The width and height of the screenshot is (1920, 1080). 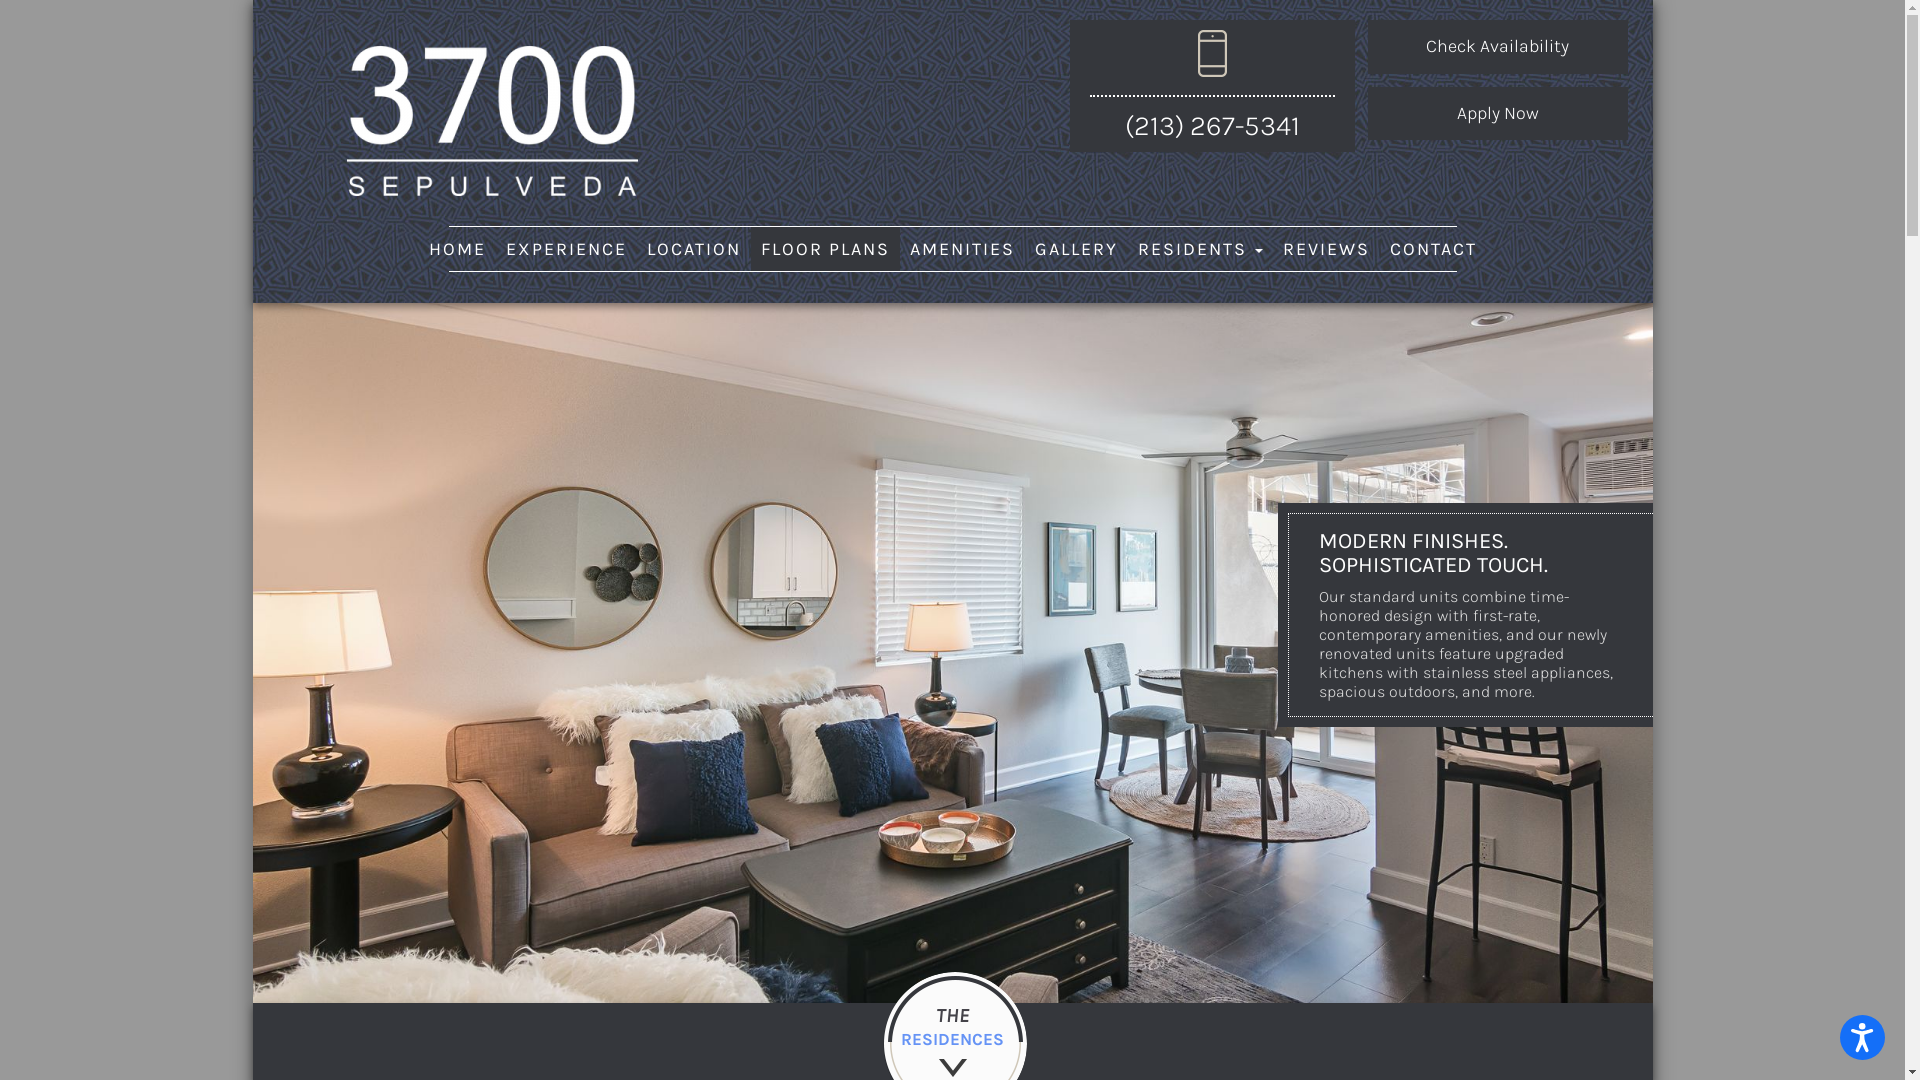 What do you see at coordinates (962, 249) in the screenshot?
I see `AMENITIES` at bounding box center [962, 249].